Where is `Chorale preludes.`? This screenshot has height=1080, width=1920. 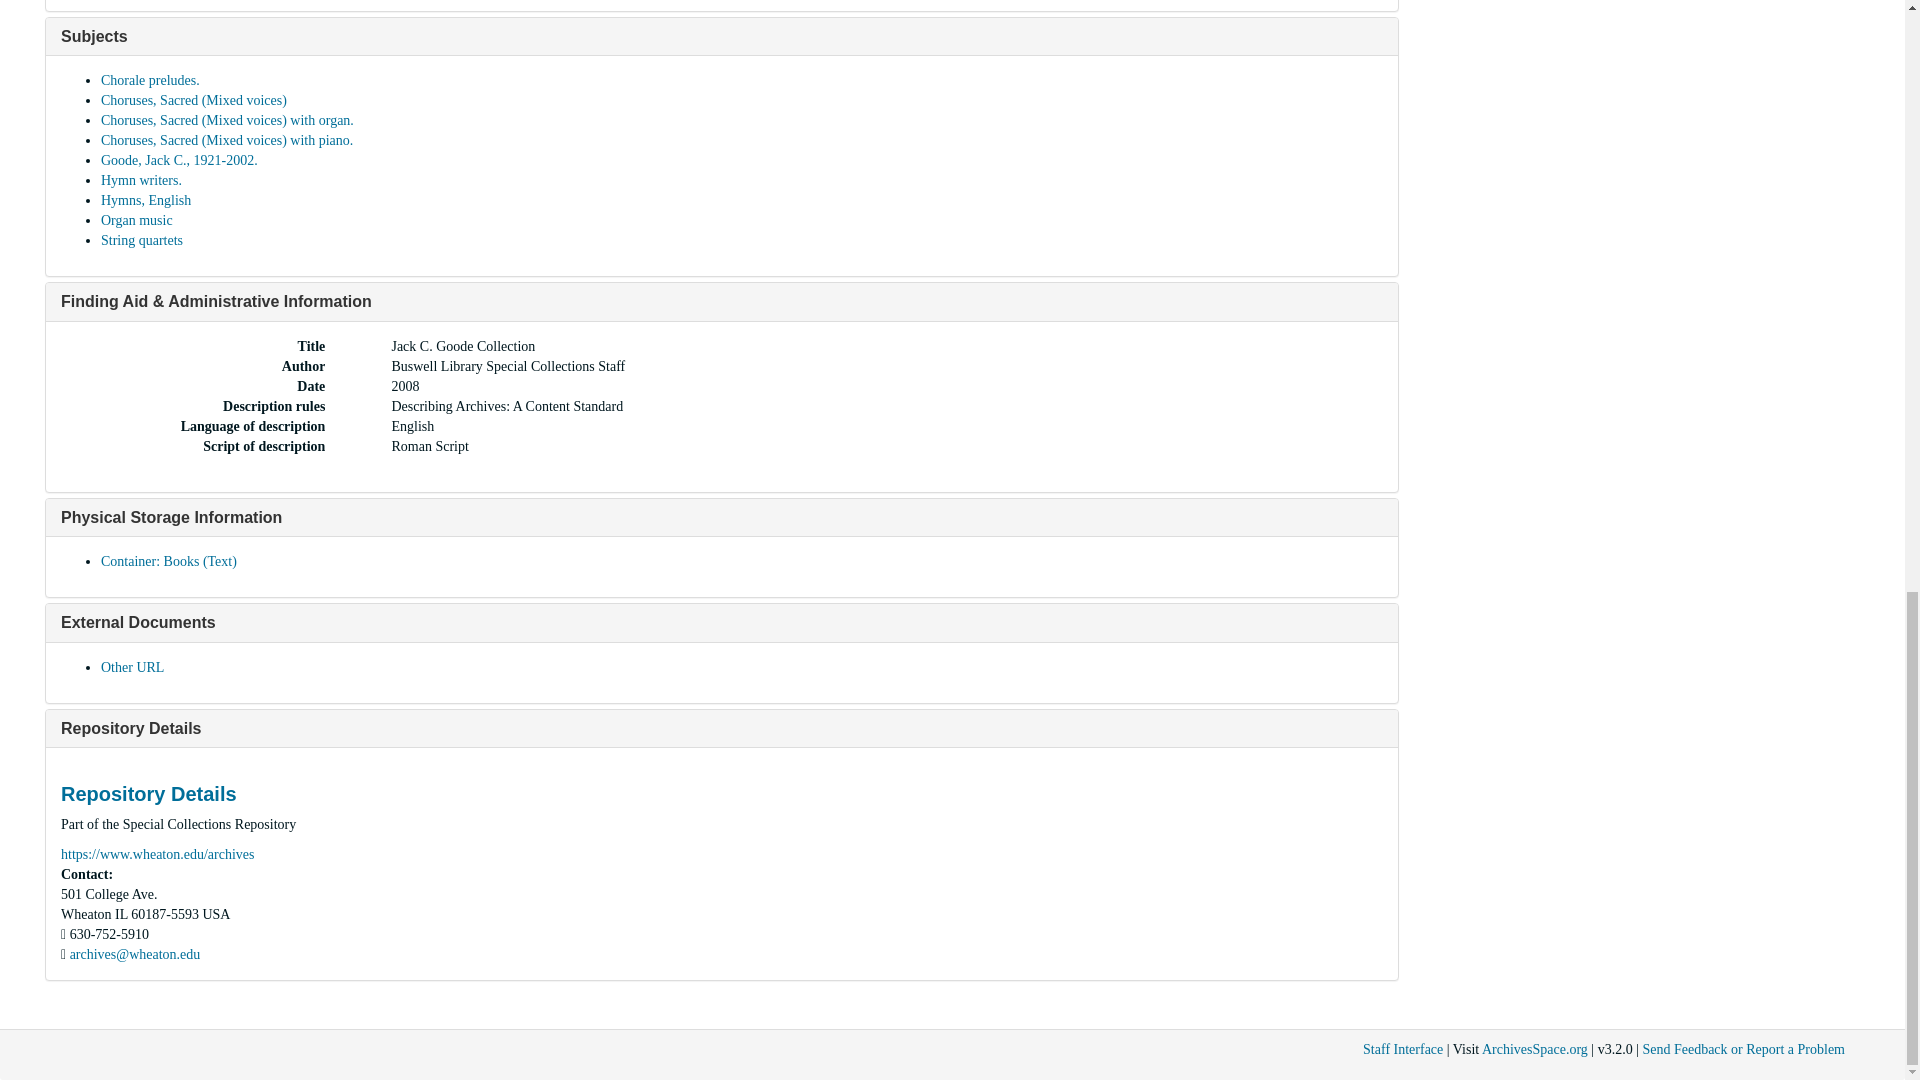
Chorale preludes. is located at coordinates (150, 80).